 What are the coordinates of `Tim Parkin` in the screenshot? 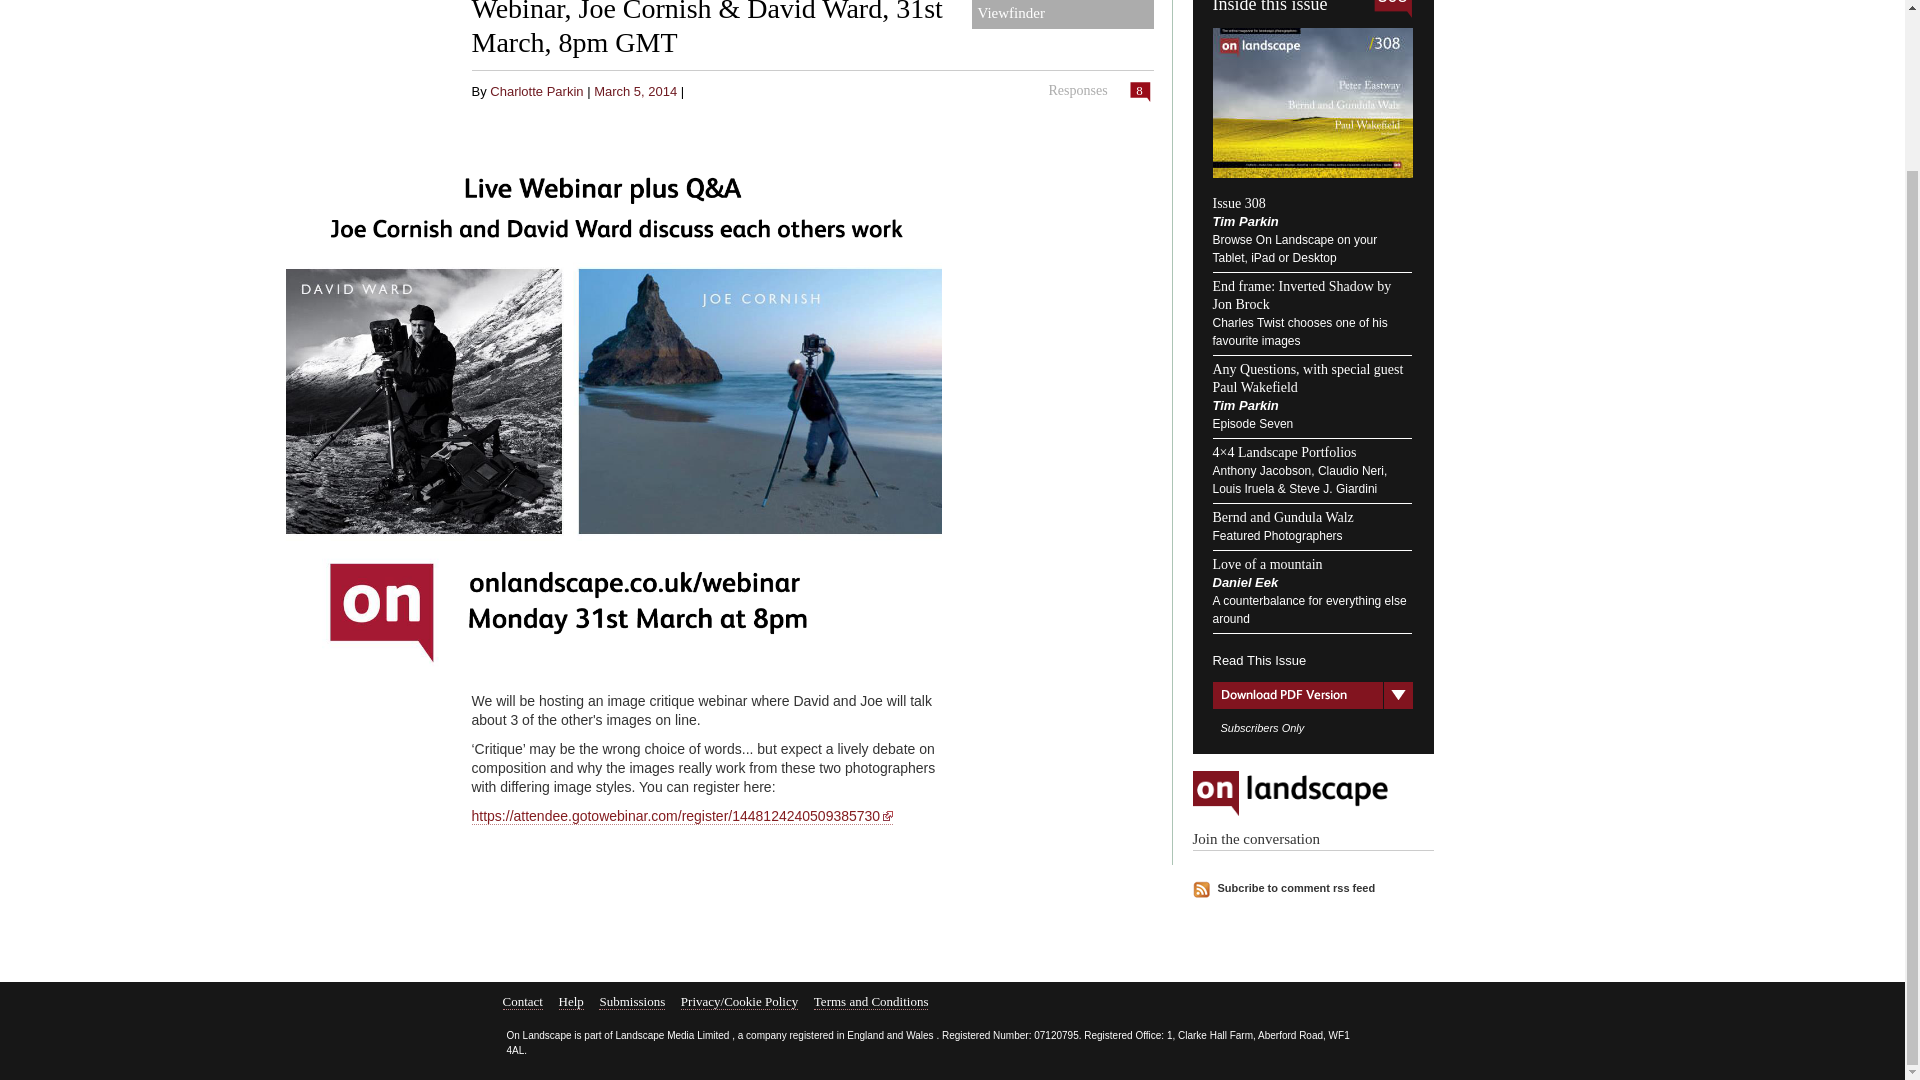 It's located at (1244, 220).